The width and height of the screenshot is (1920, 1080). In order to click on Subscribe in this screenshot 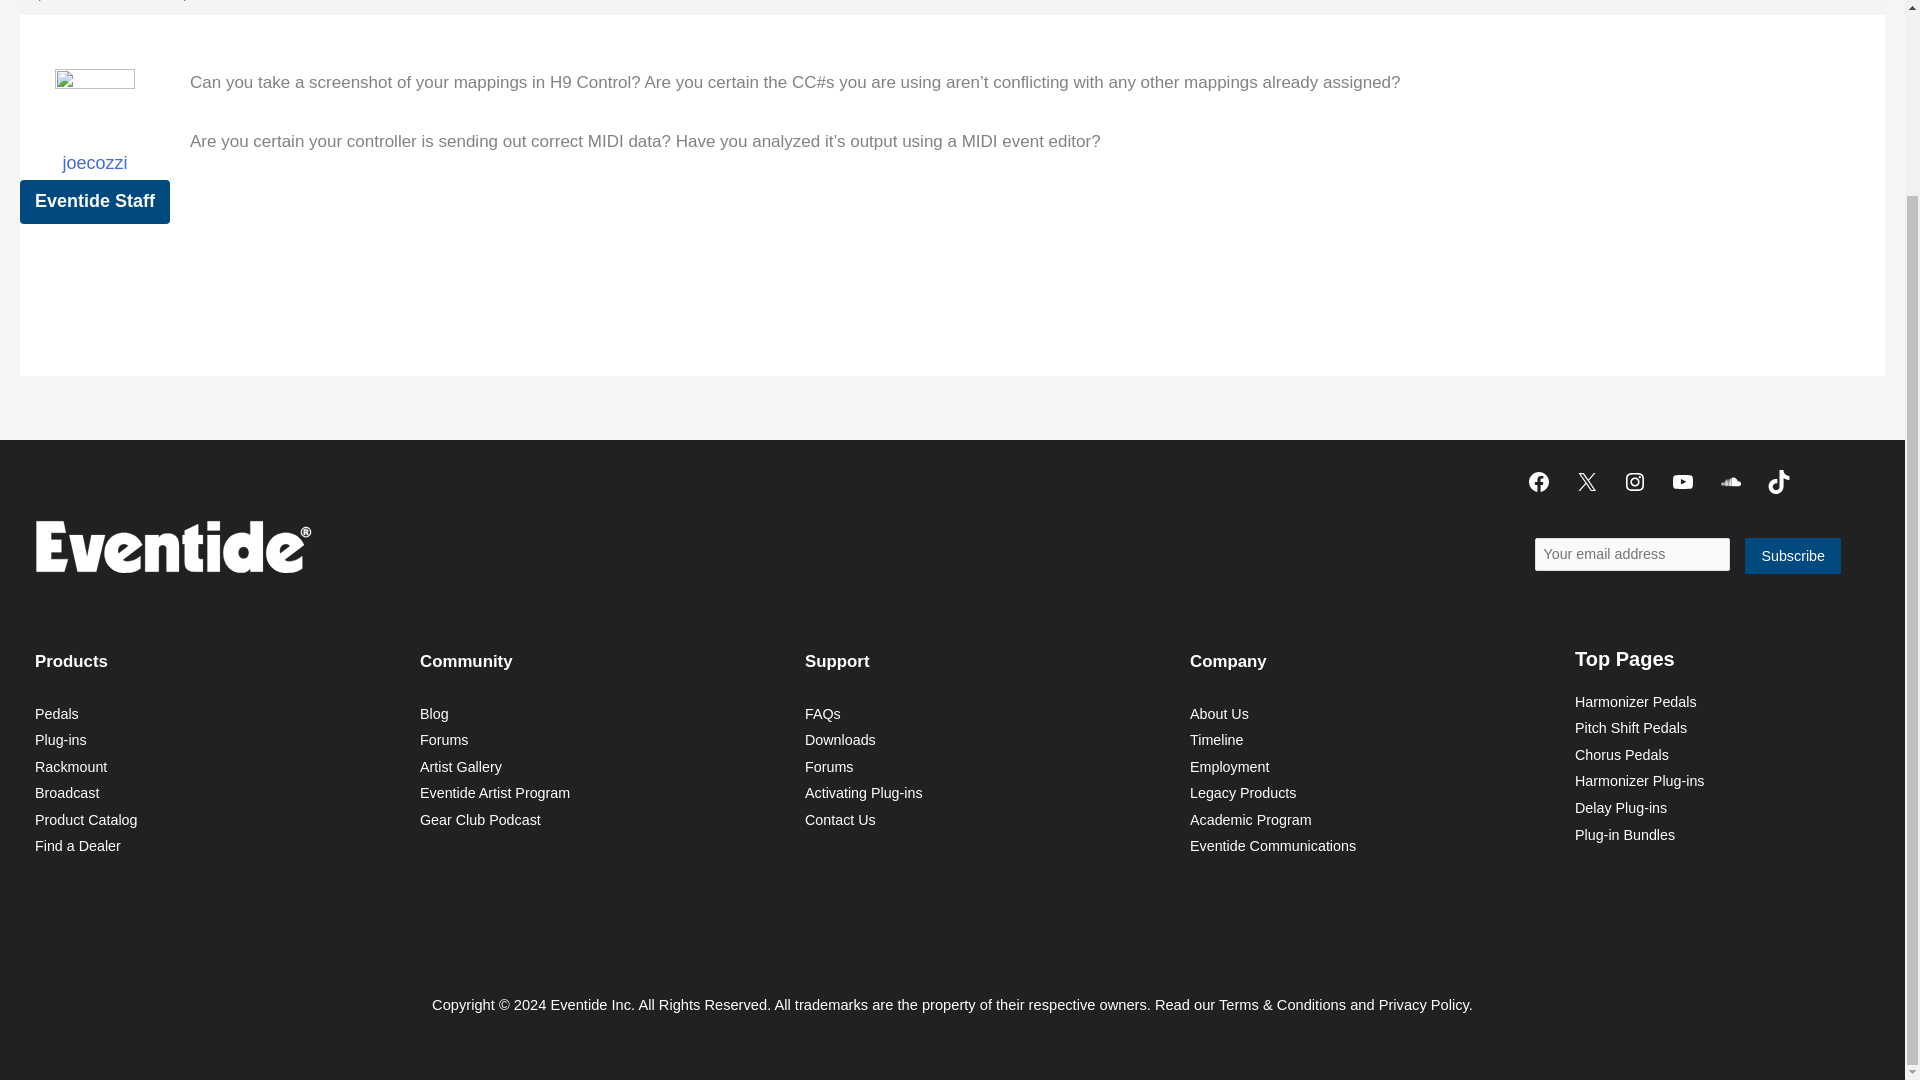, I will do `click(1793, 556)`.